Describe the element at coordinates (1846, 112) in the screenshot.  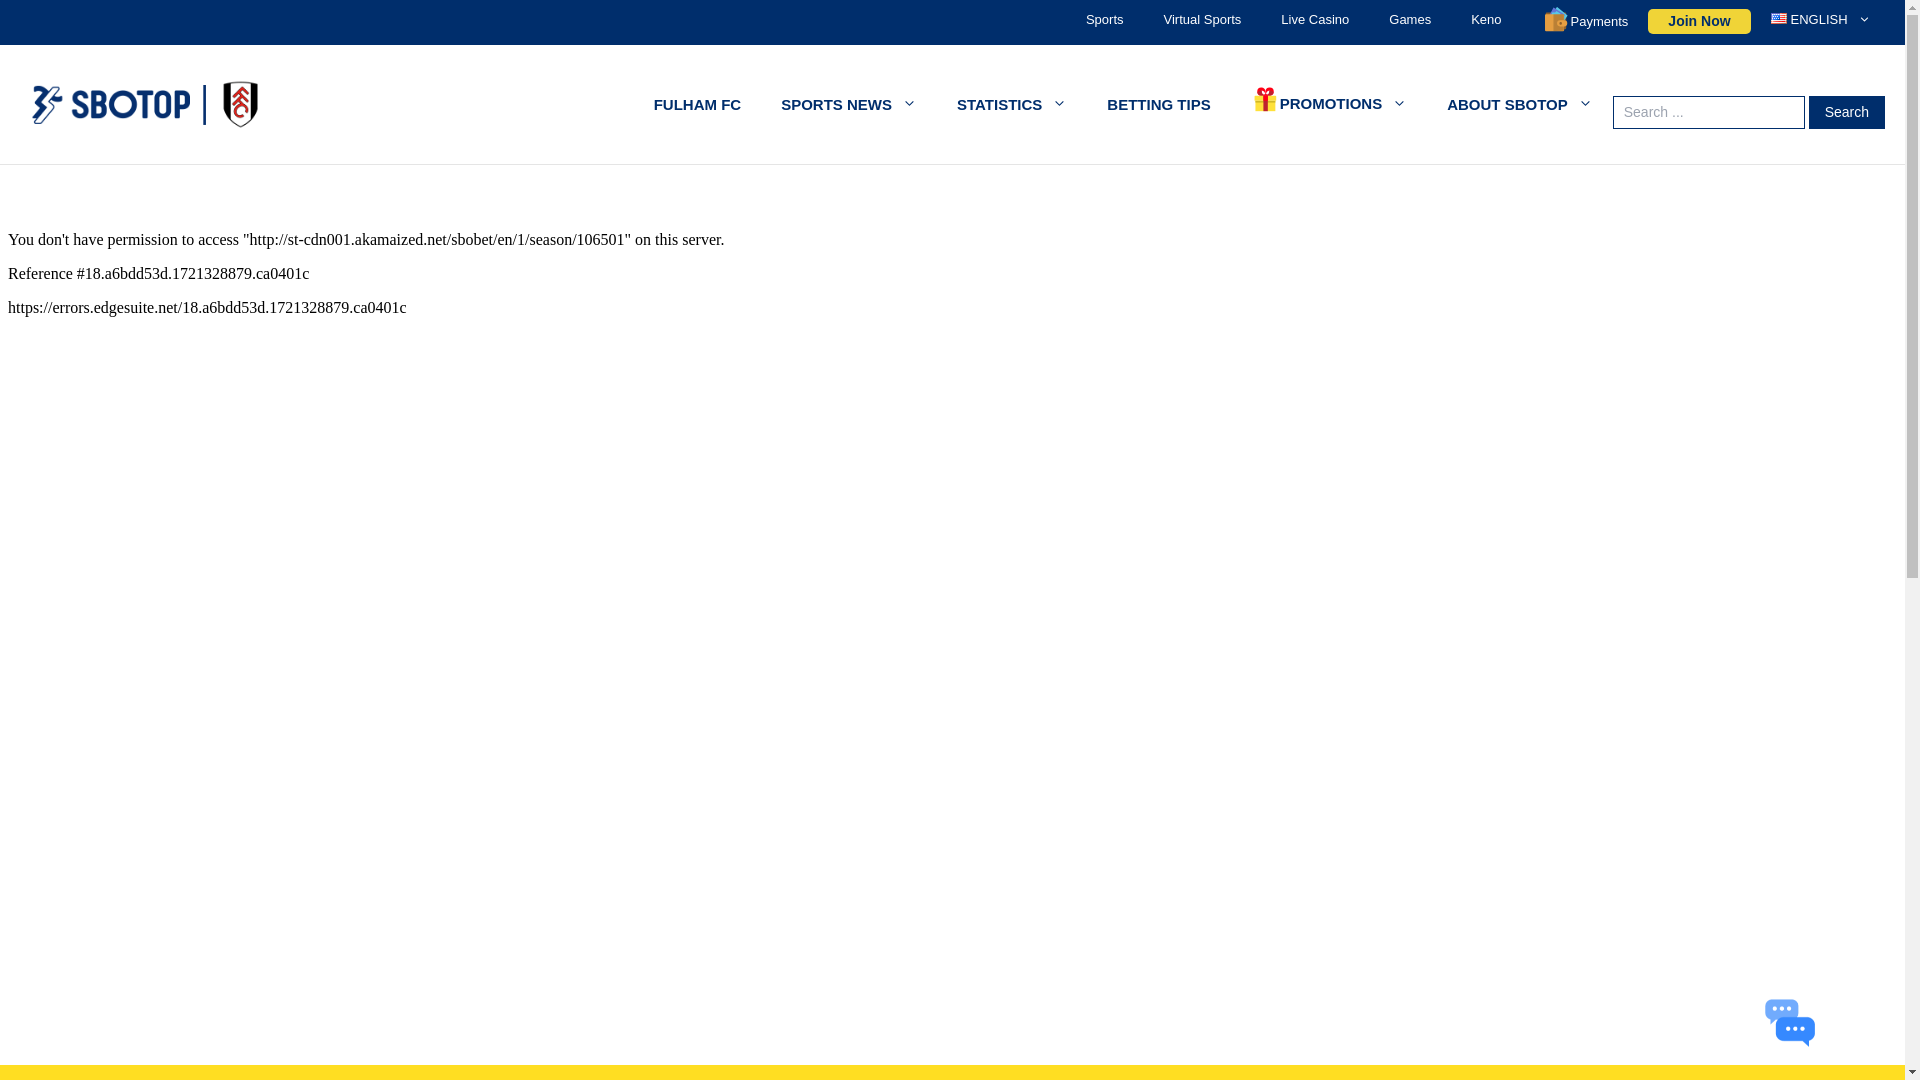
I see `Search` at that location.